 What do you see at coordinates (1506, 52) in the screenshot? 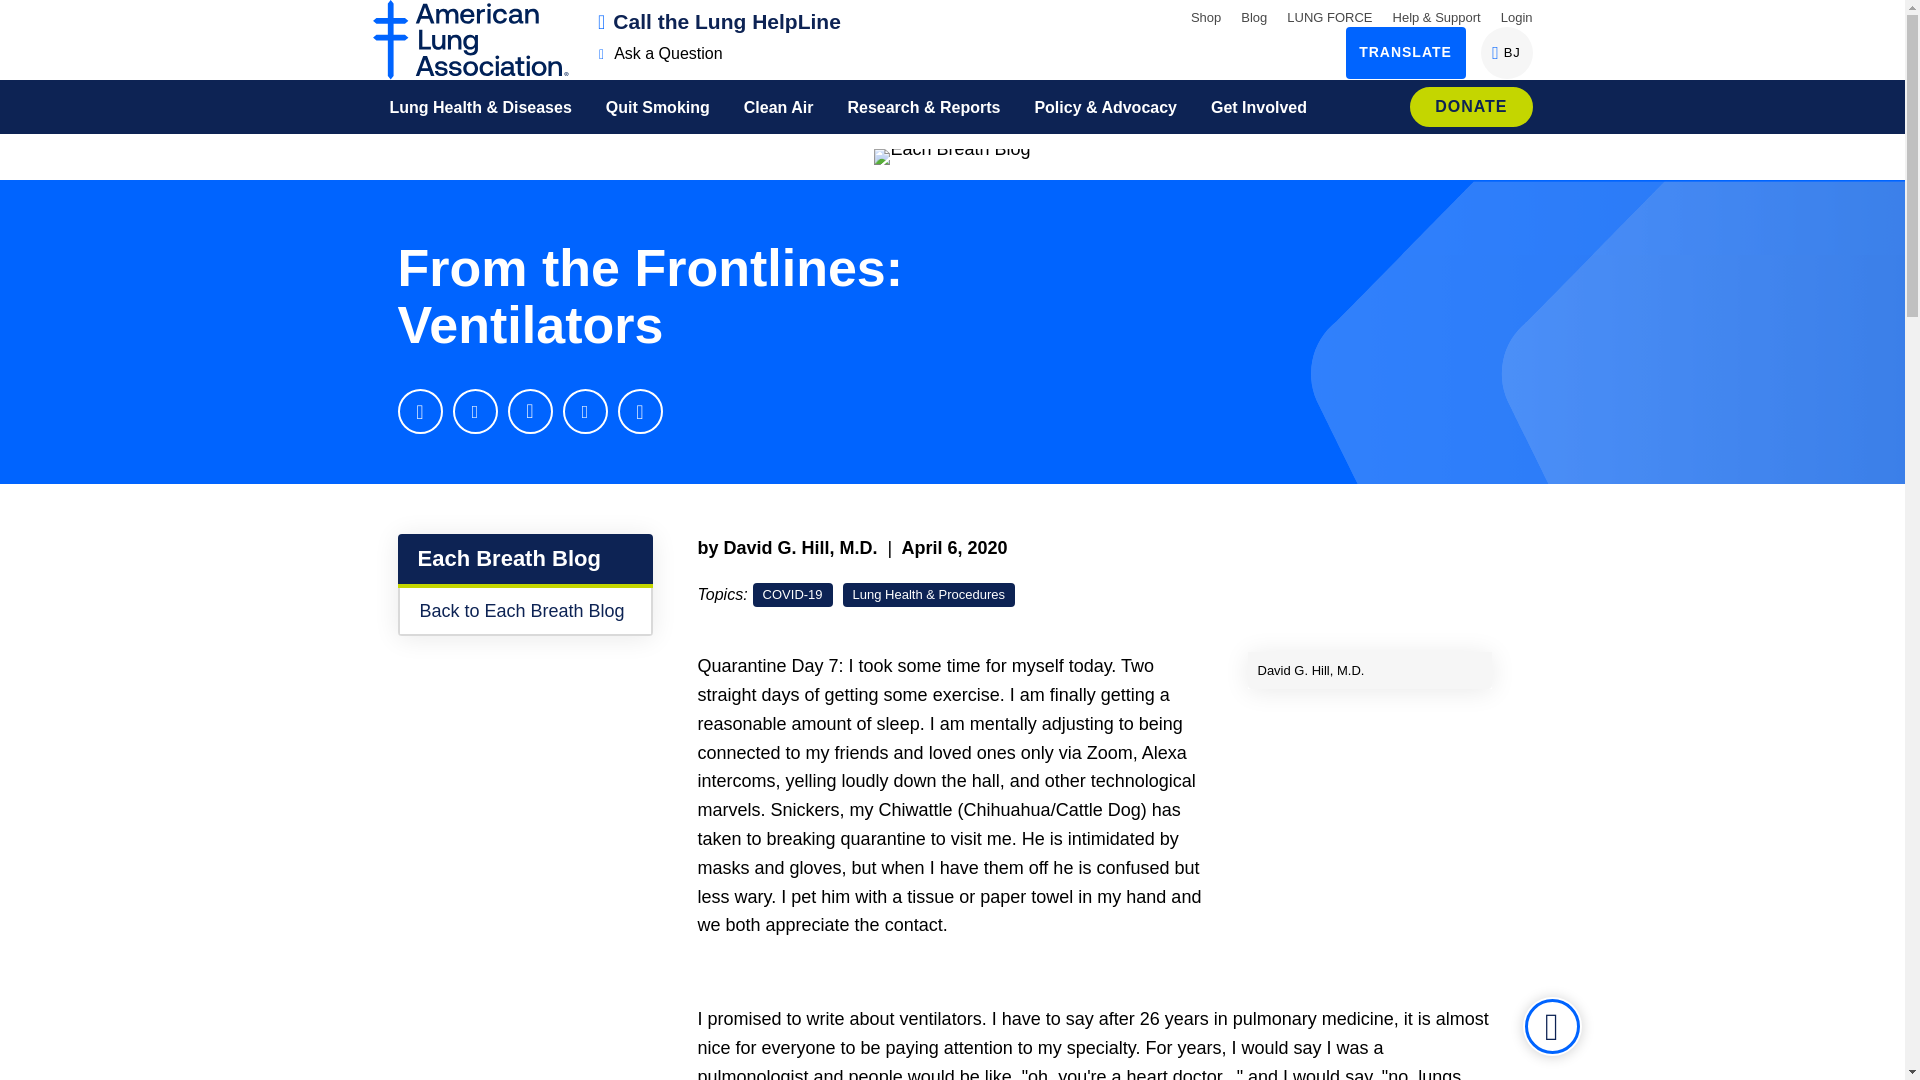
I see `Call the Lung HelpLine` at bounding box center [1506, 52].